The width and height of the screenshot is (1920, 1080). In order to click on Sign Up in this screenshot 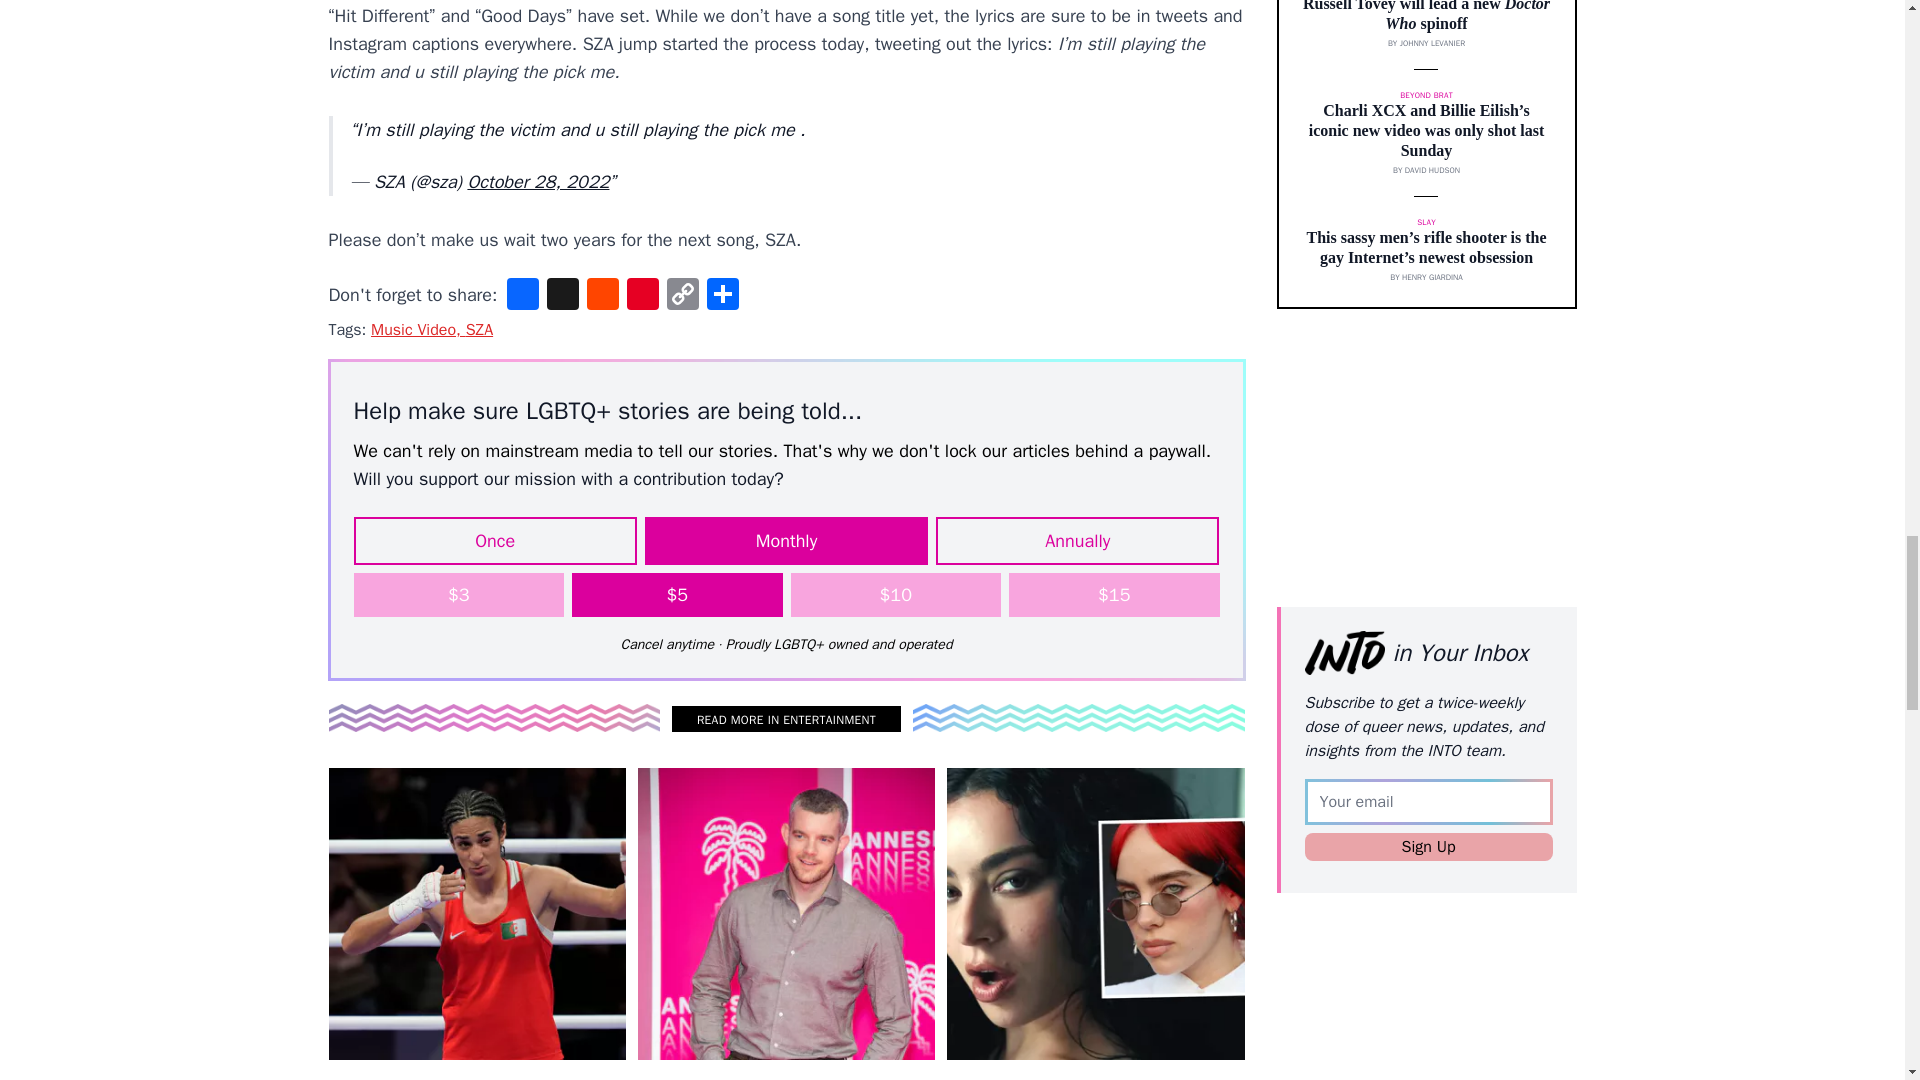, I will do `click(1427, 846)`.